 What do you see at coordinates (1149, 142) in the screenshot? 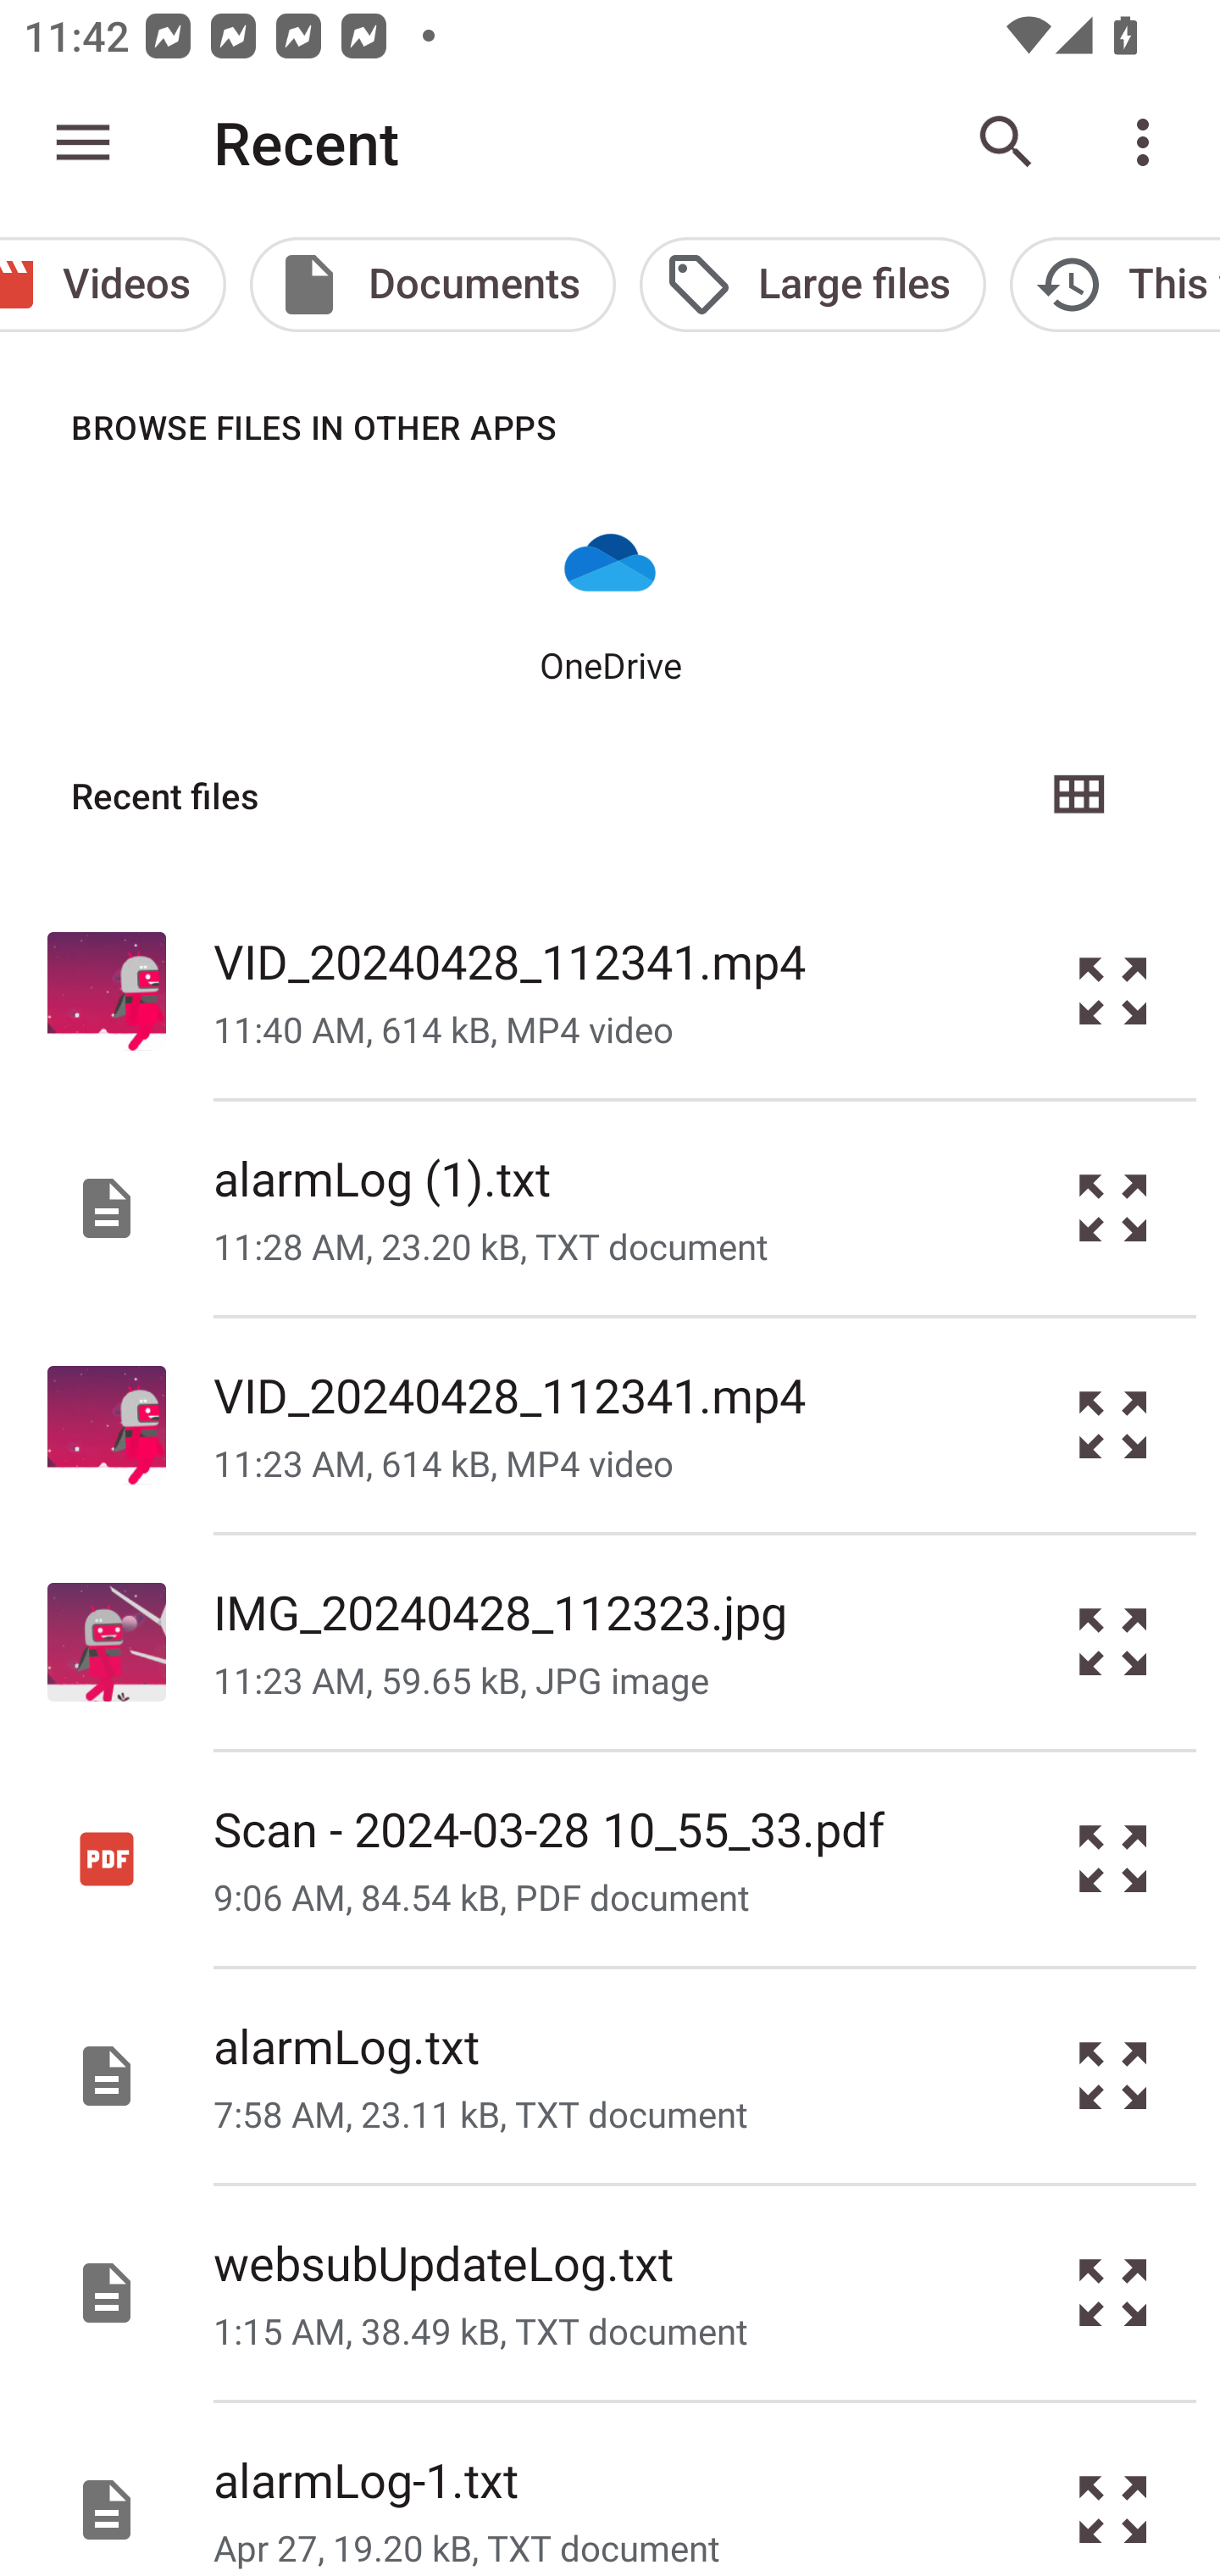
I see `More options` at bounding box center [1149, 142].